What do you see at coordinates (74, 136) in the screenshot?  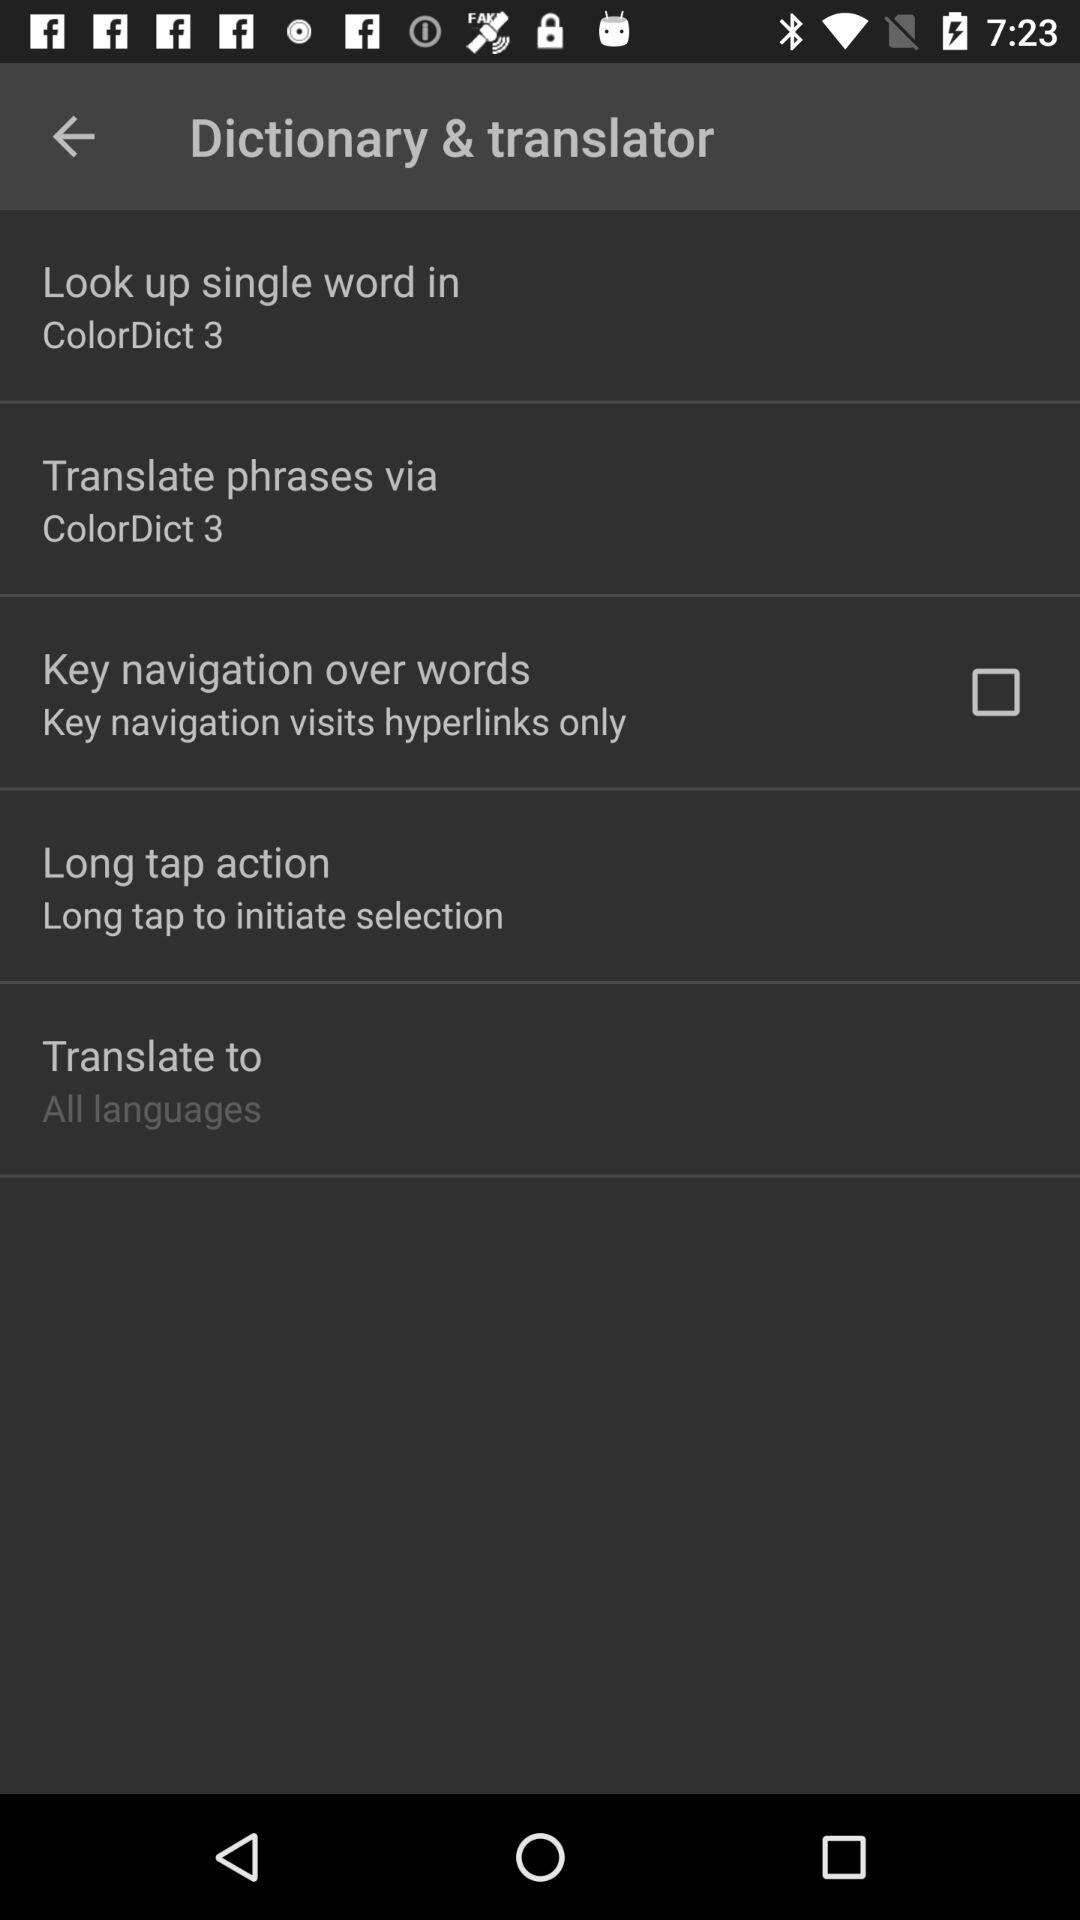 I see `go back to previous screen` at bounding box center [74, 136].